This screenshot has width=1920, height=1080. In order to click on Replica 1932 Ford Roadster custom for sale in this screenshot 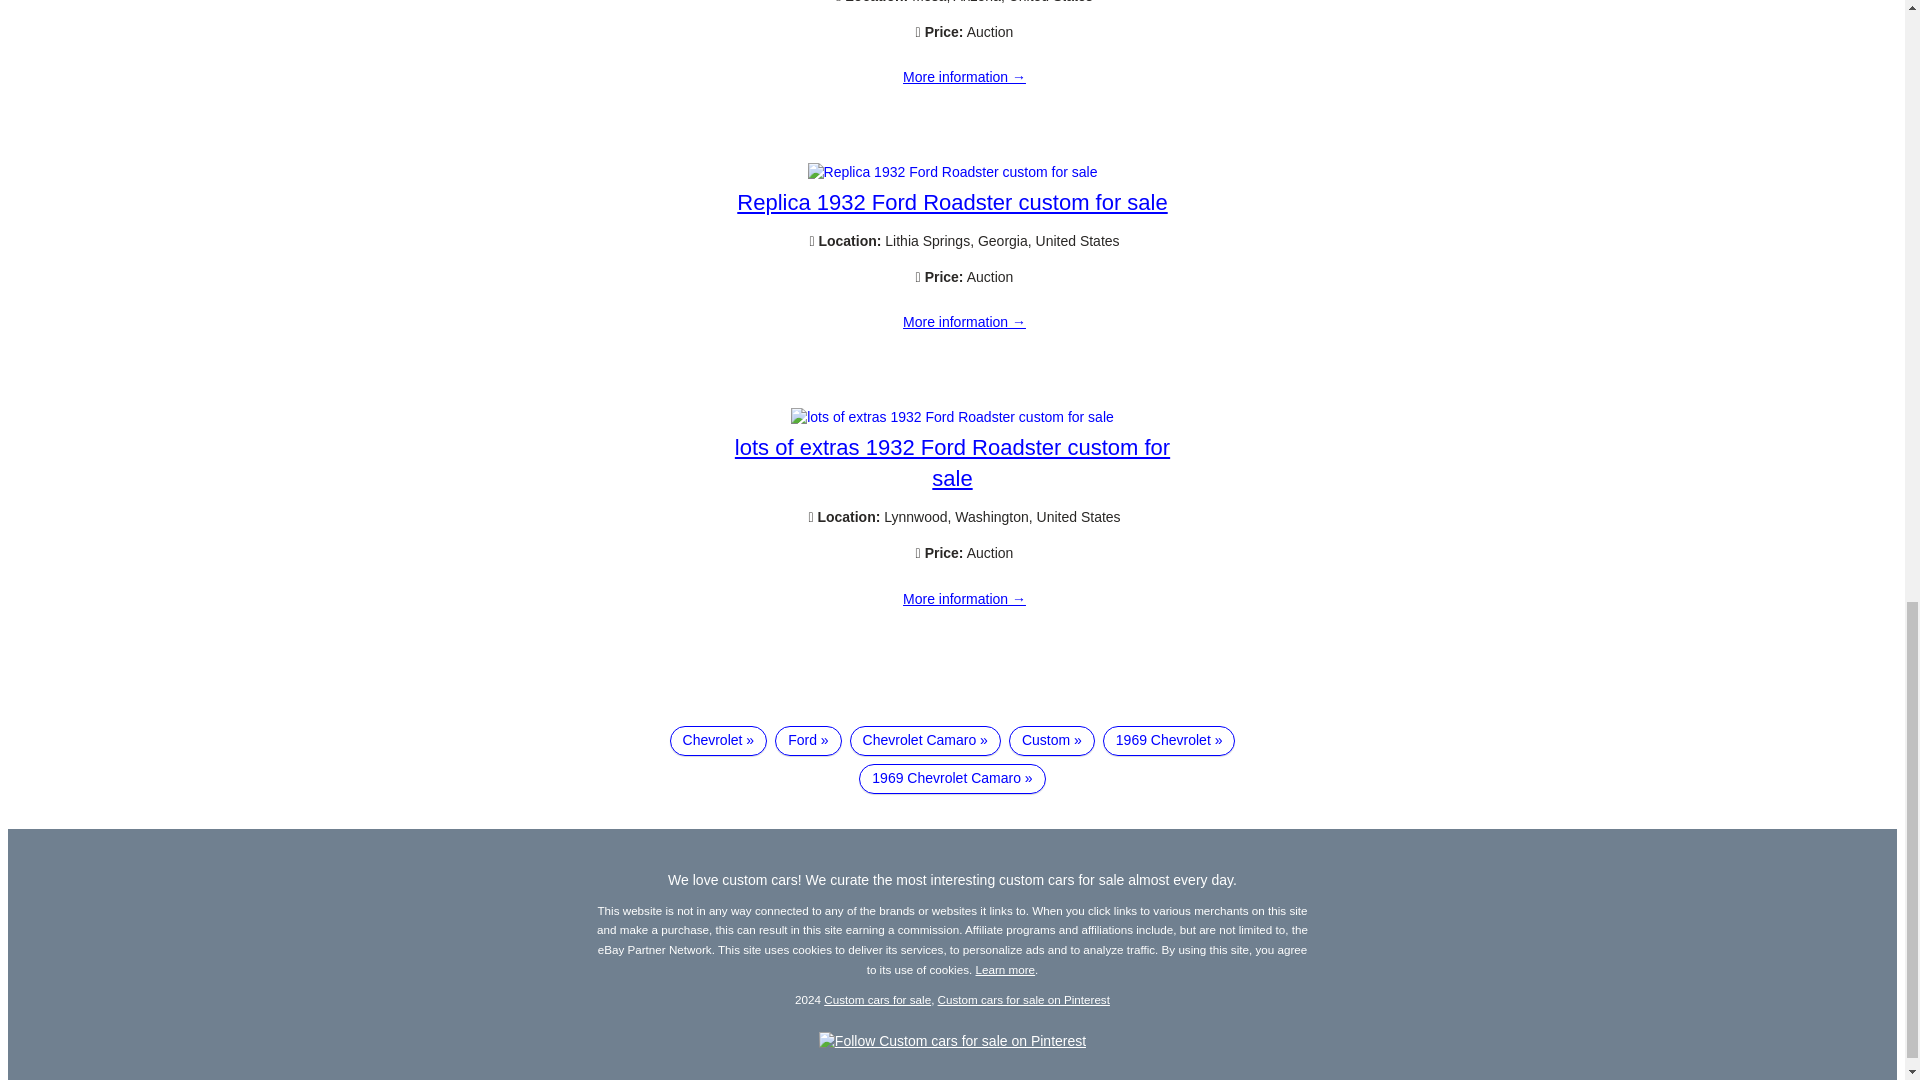, I will do `click(953, 172)`.